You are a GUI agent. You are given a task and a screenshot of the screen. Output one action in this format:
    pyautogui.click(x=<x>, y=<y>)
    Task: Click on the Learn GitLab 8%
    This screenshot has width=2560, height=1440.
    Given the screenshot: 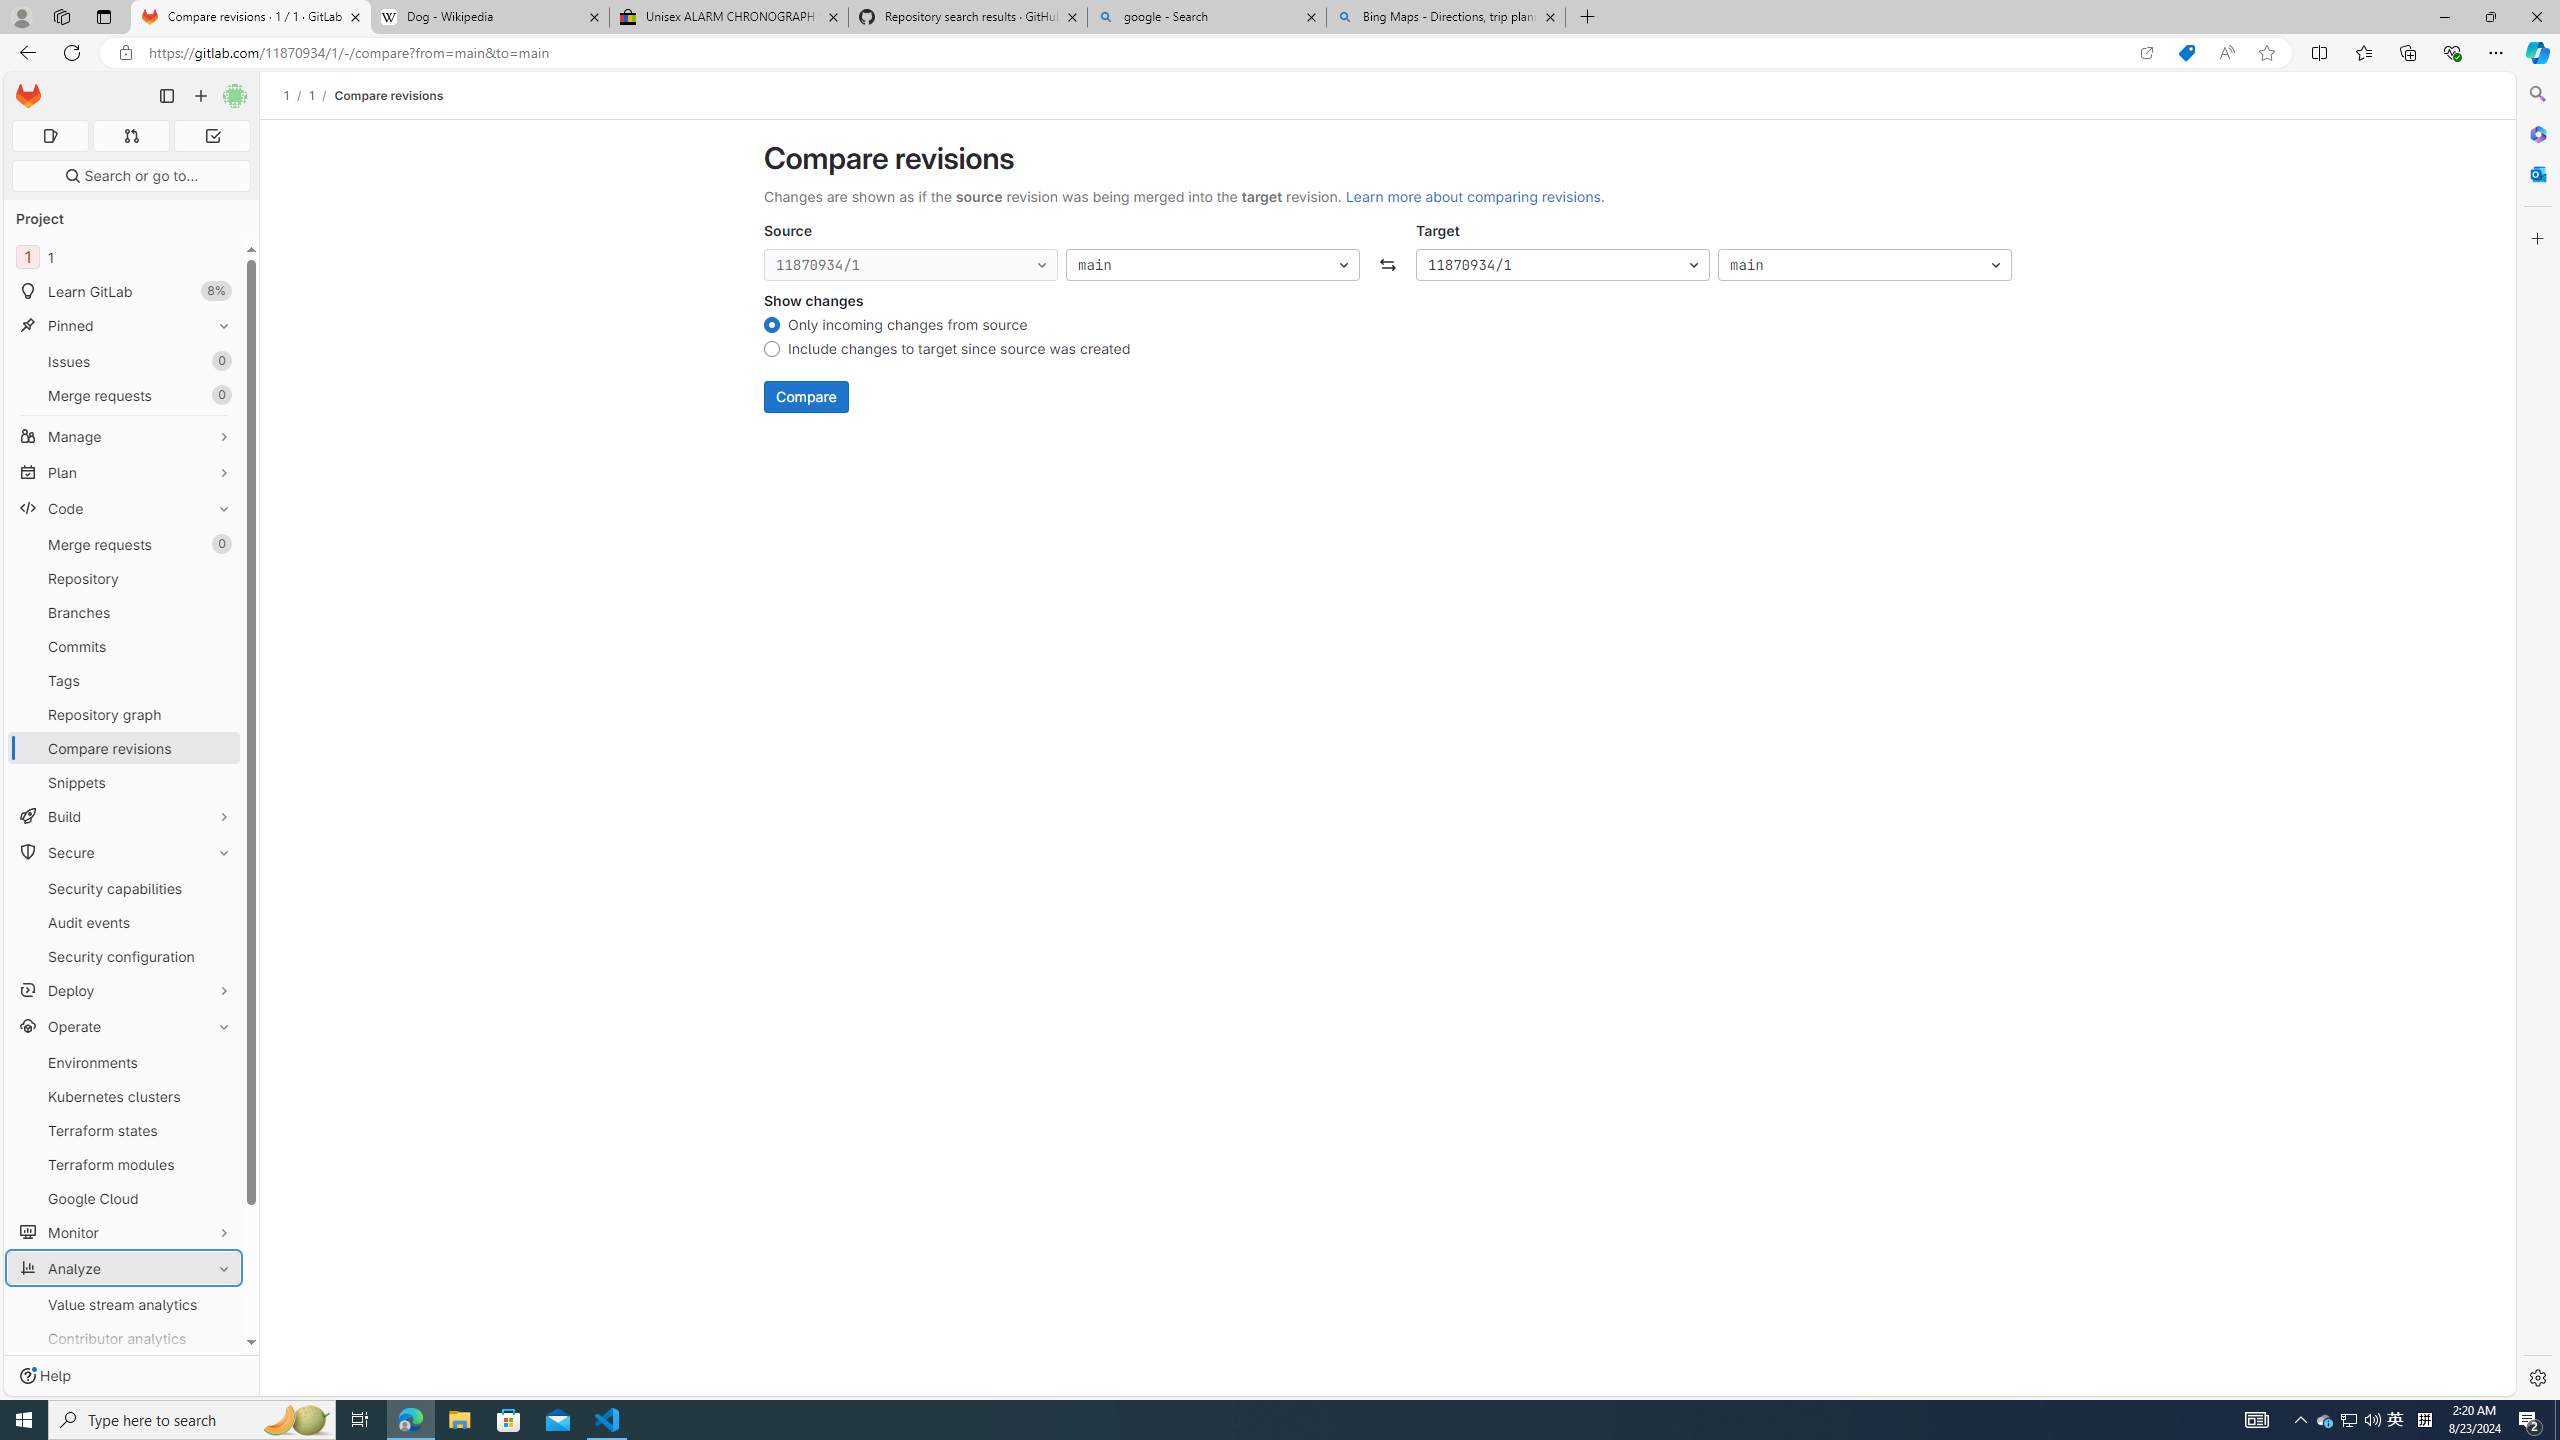 What is the action you would take?
    pyautogui.click(x=124, y=292)
    